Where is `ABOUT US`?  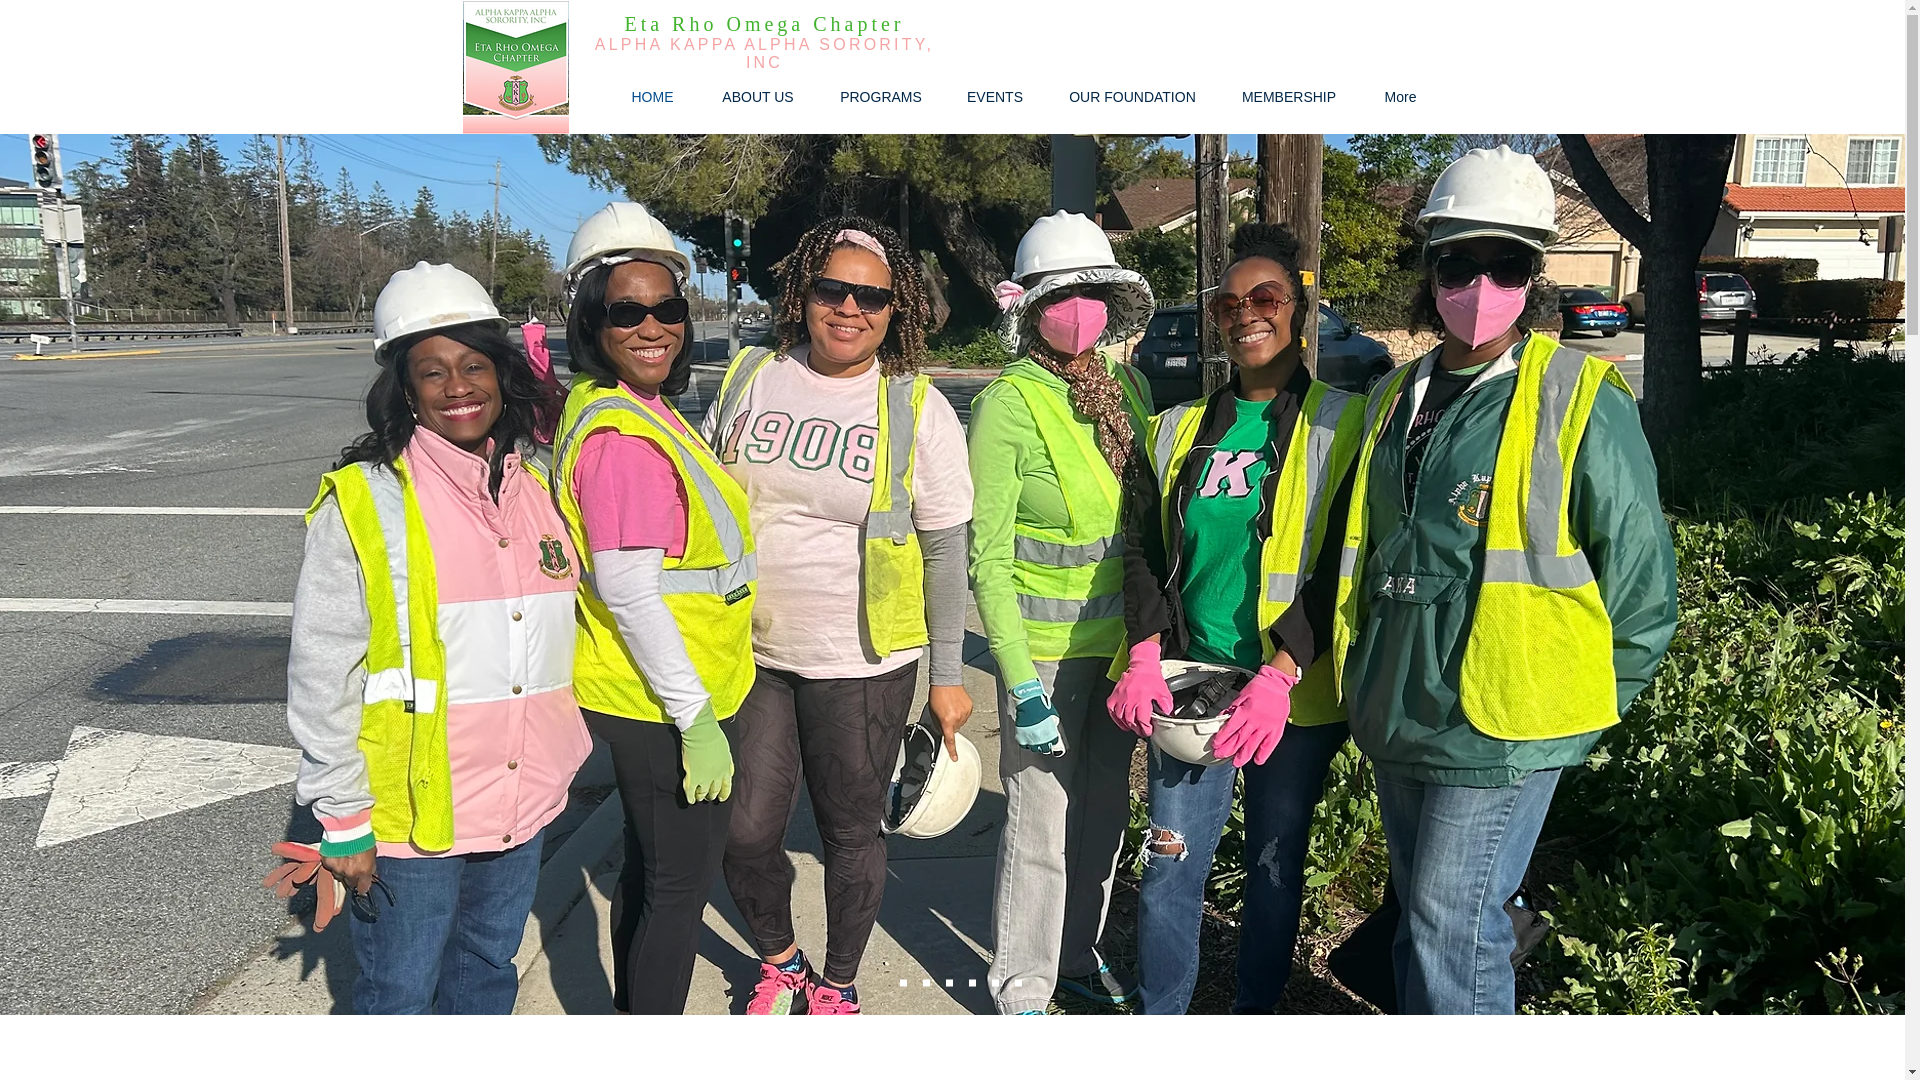
ABOUT US is located at coordinates (758, 98).